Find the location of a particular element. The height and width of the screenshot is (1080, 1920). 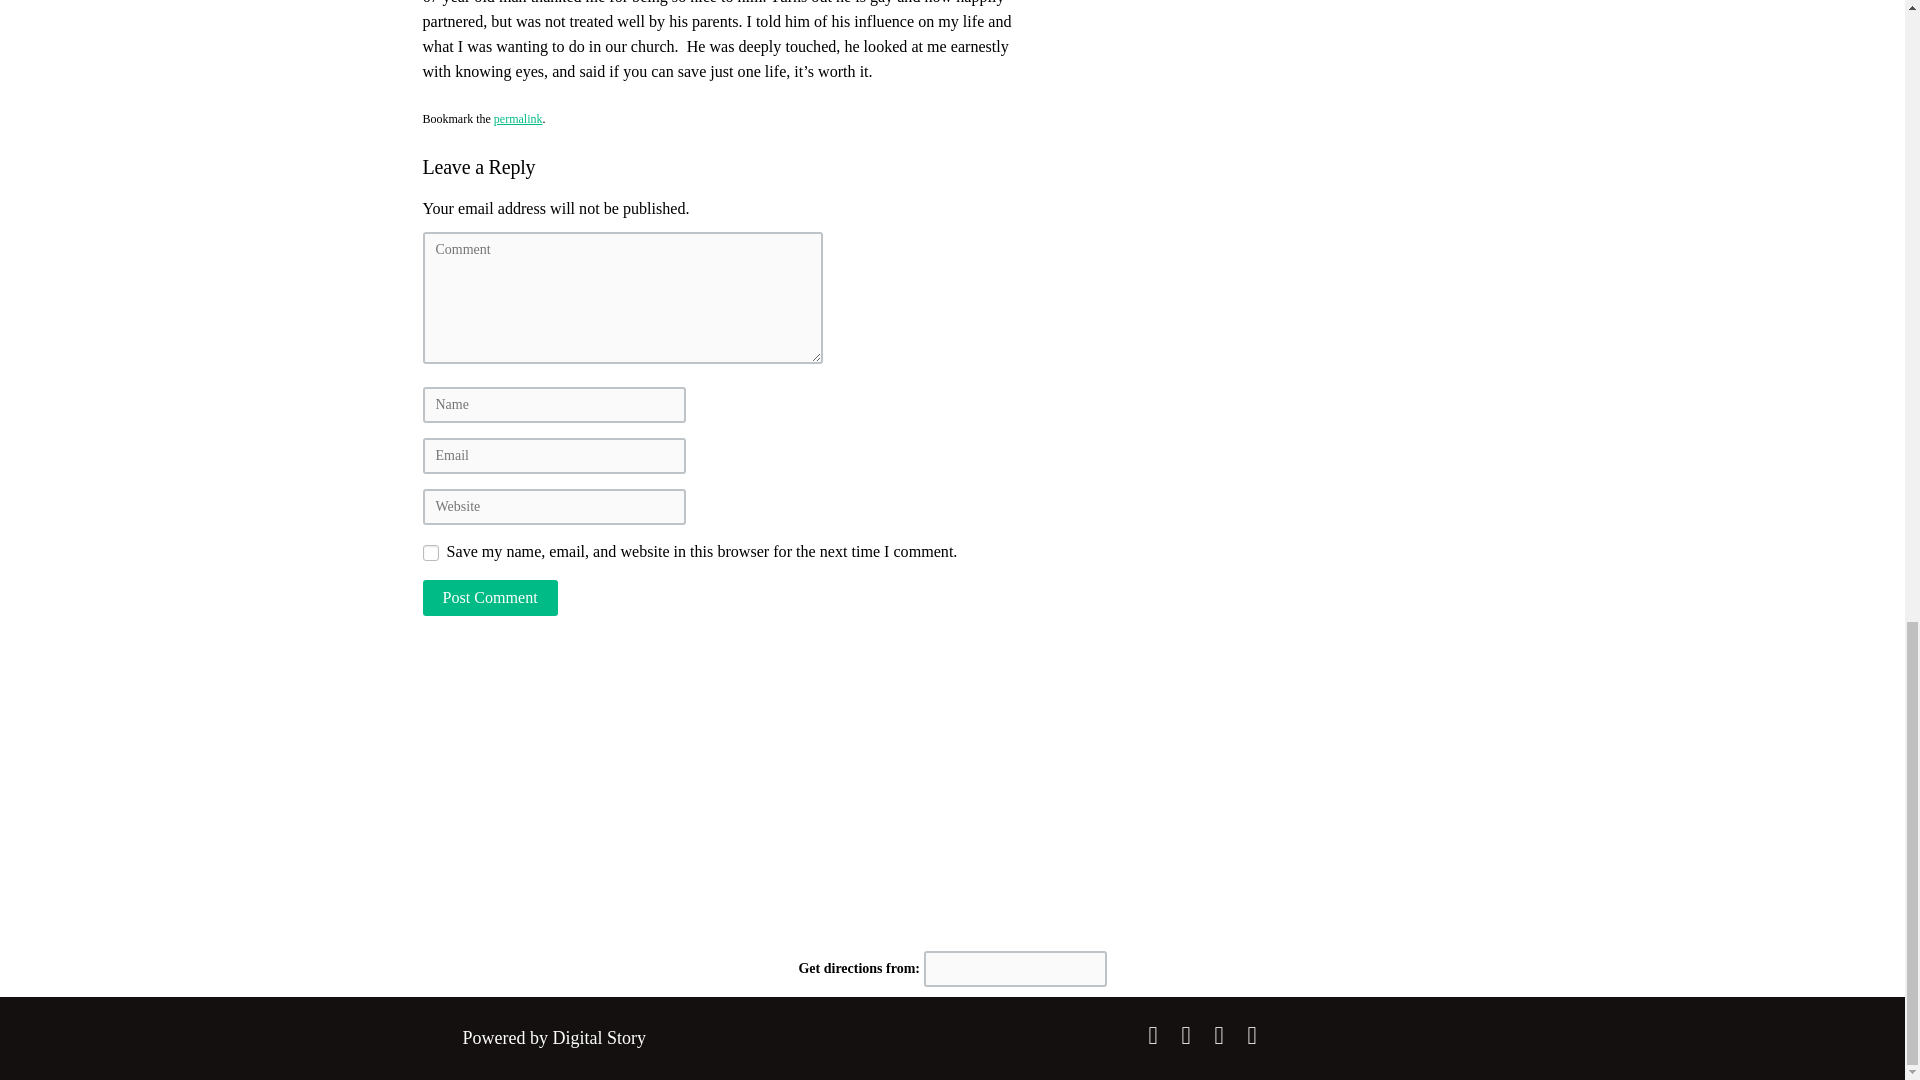

permalink is located at coordinates (518, 119).